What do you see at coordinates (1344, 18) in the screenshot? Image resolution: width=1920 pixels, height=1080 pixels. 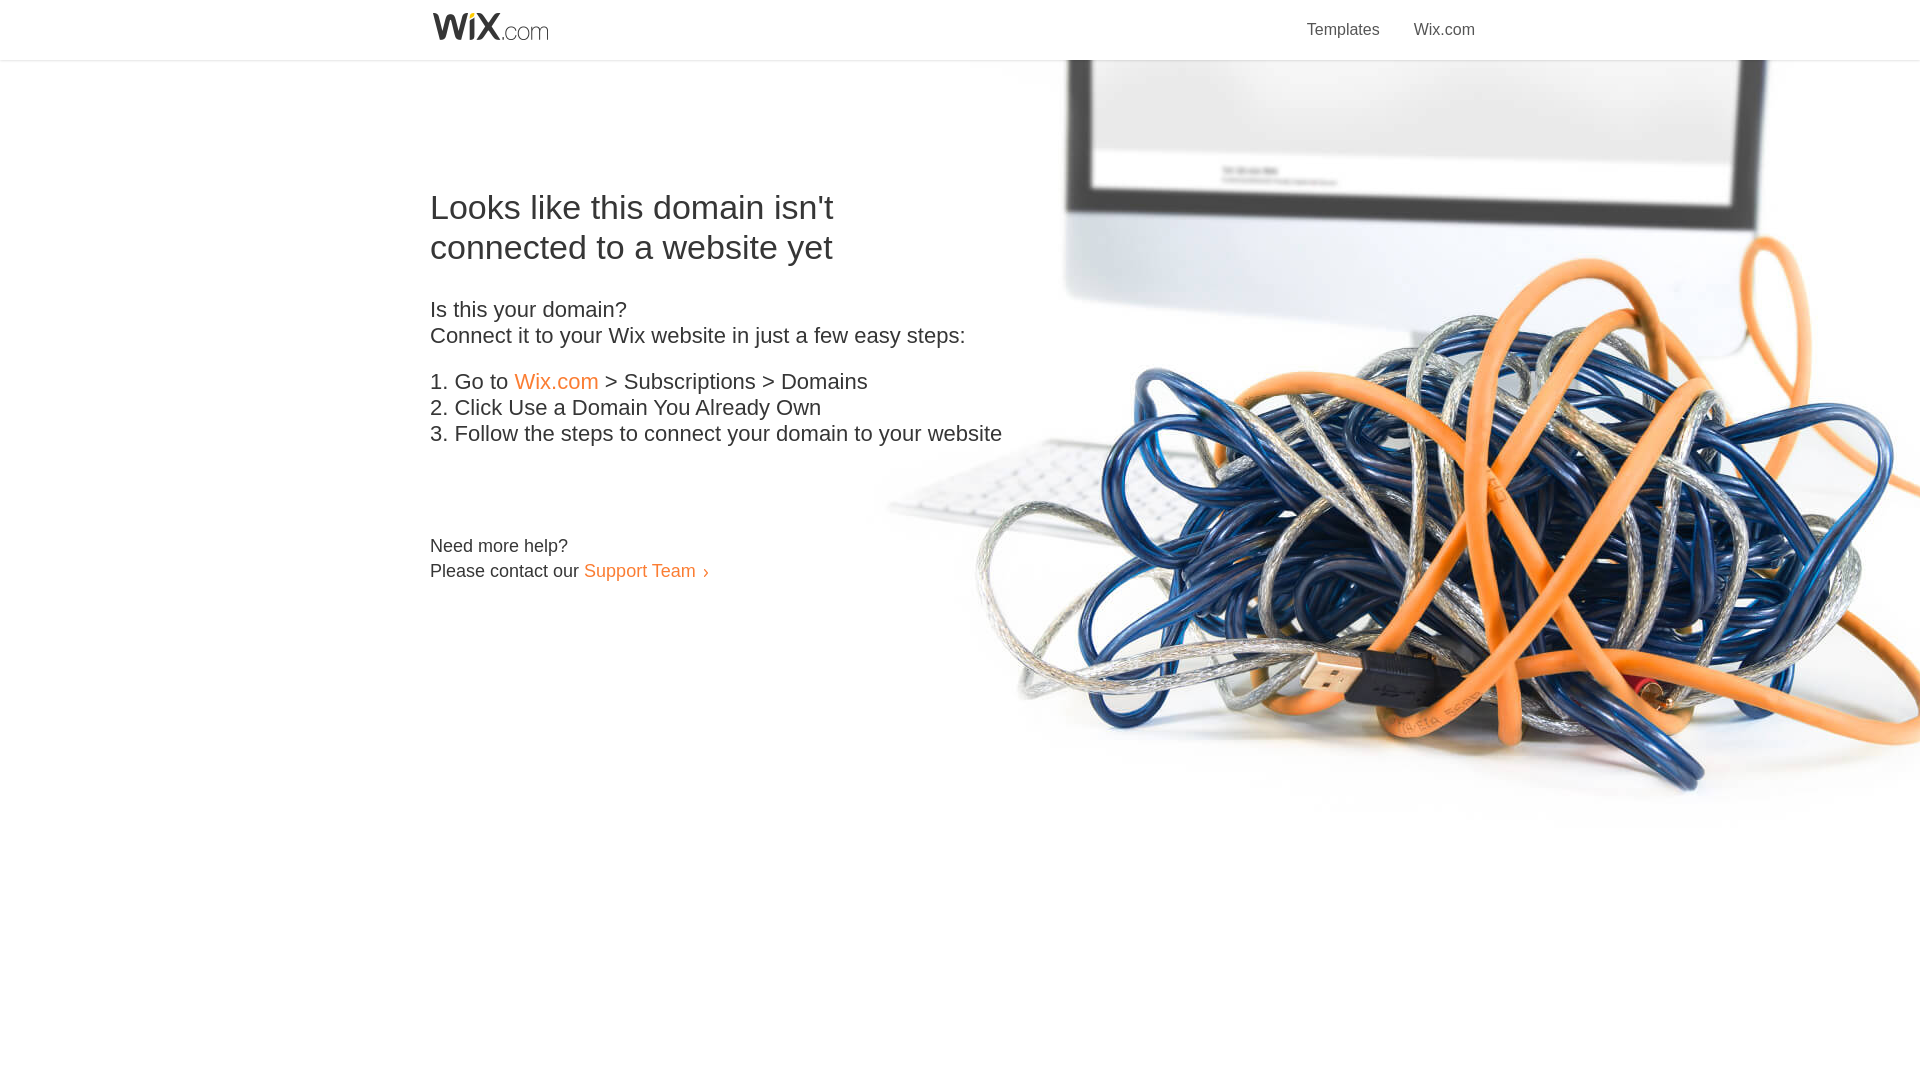 I see `Templates` at bounding box center [1344, 18].